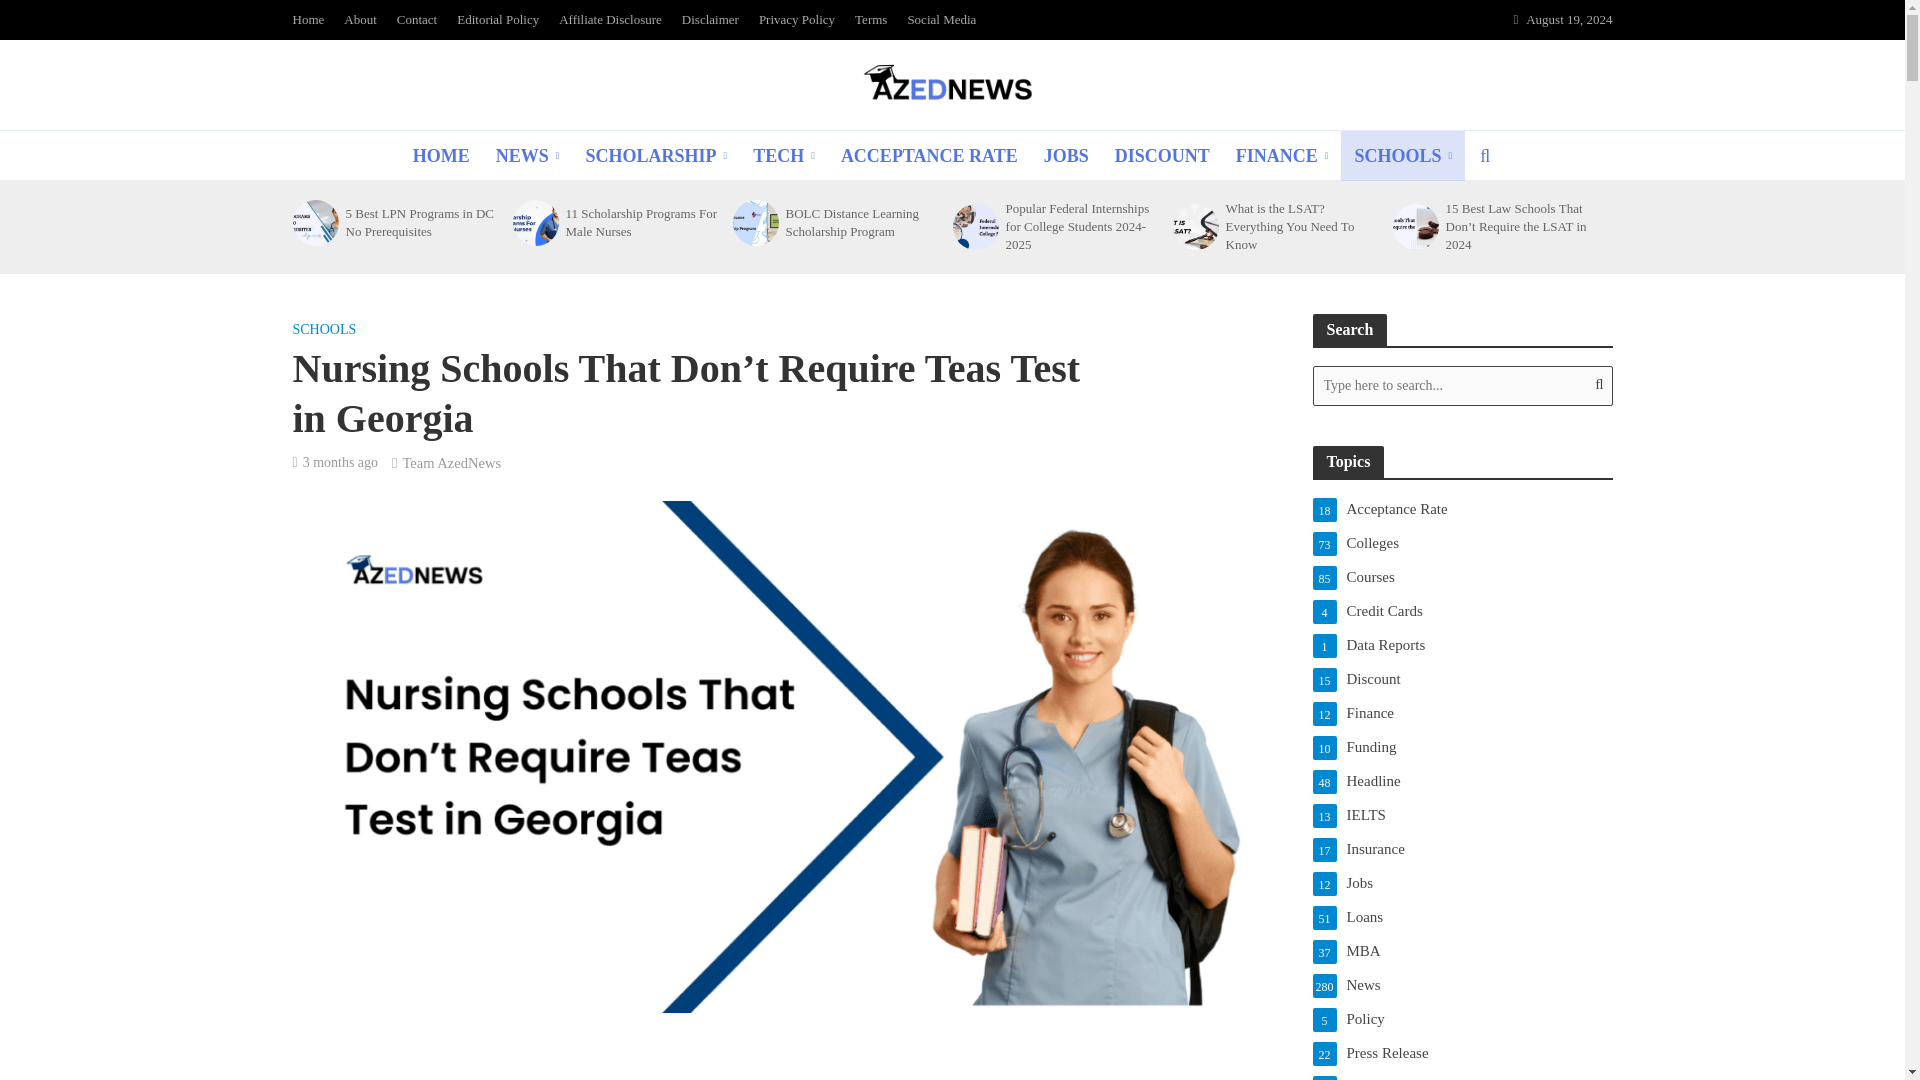 Image resolution: width=1920 pixels, height=1080 pixels. I want to click on 5 Best LPN Programs in DC No Prerequisites, so click(312, 222).